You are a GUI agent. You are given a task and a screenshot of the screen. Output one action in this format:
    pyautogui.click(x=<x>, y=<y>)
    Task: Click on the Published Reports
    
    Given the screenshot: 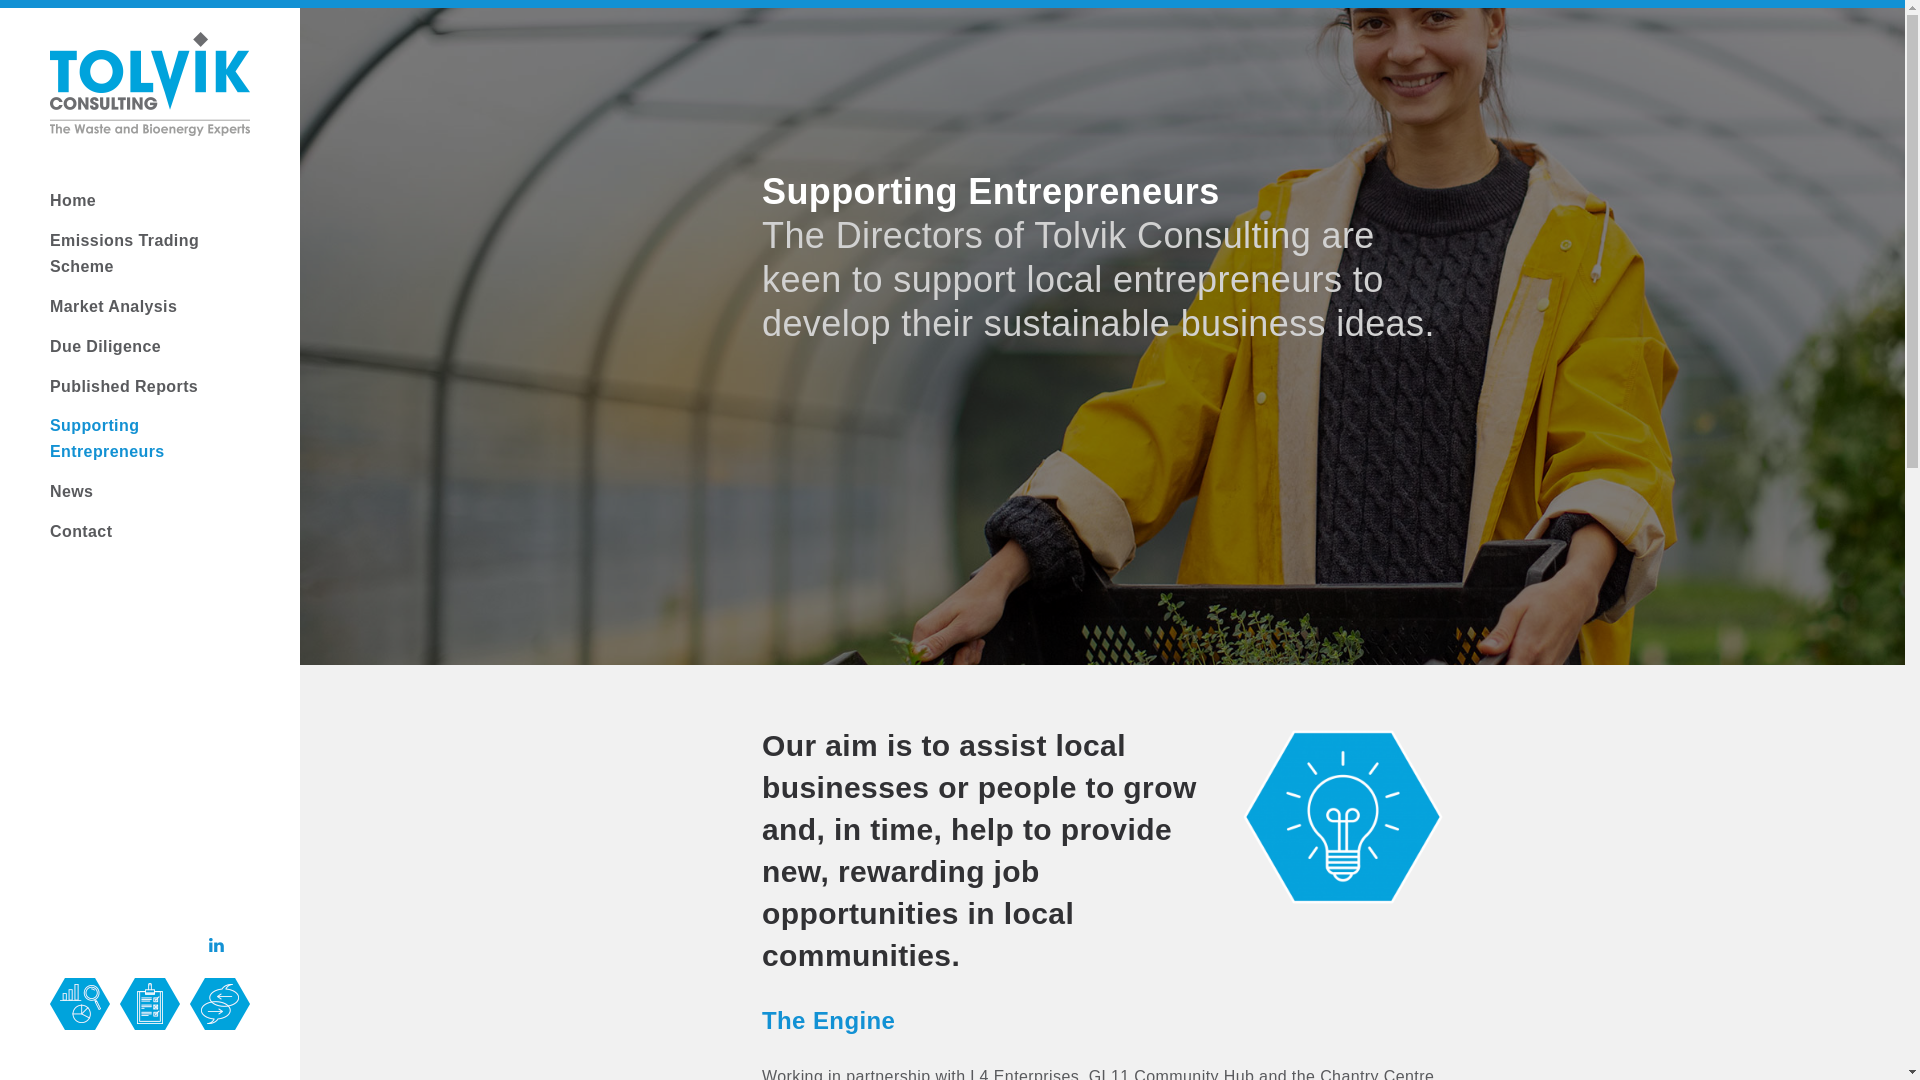 What is the action you would take?
    pyautogui.click(x=149, y=386)
    